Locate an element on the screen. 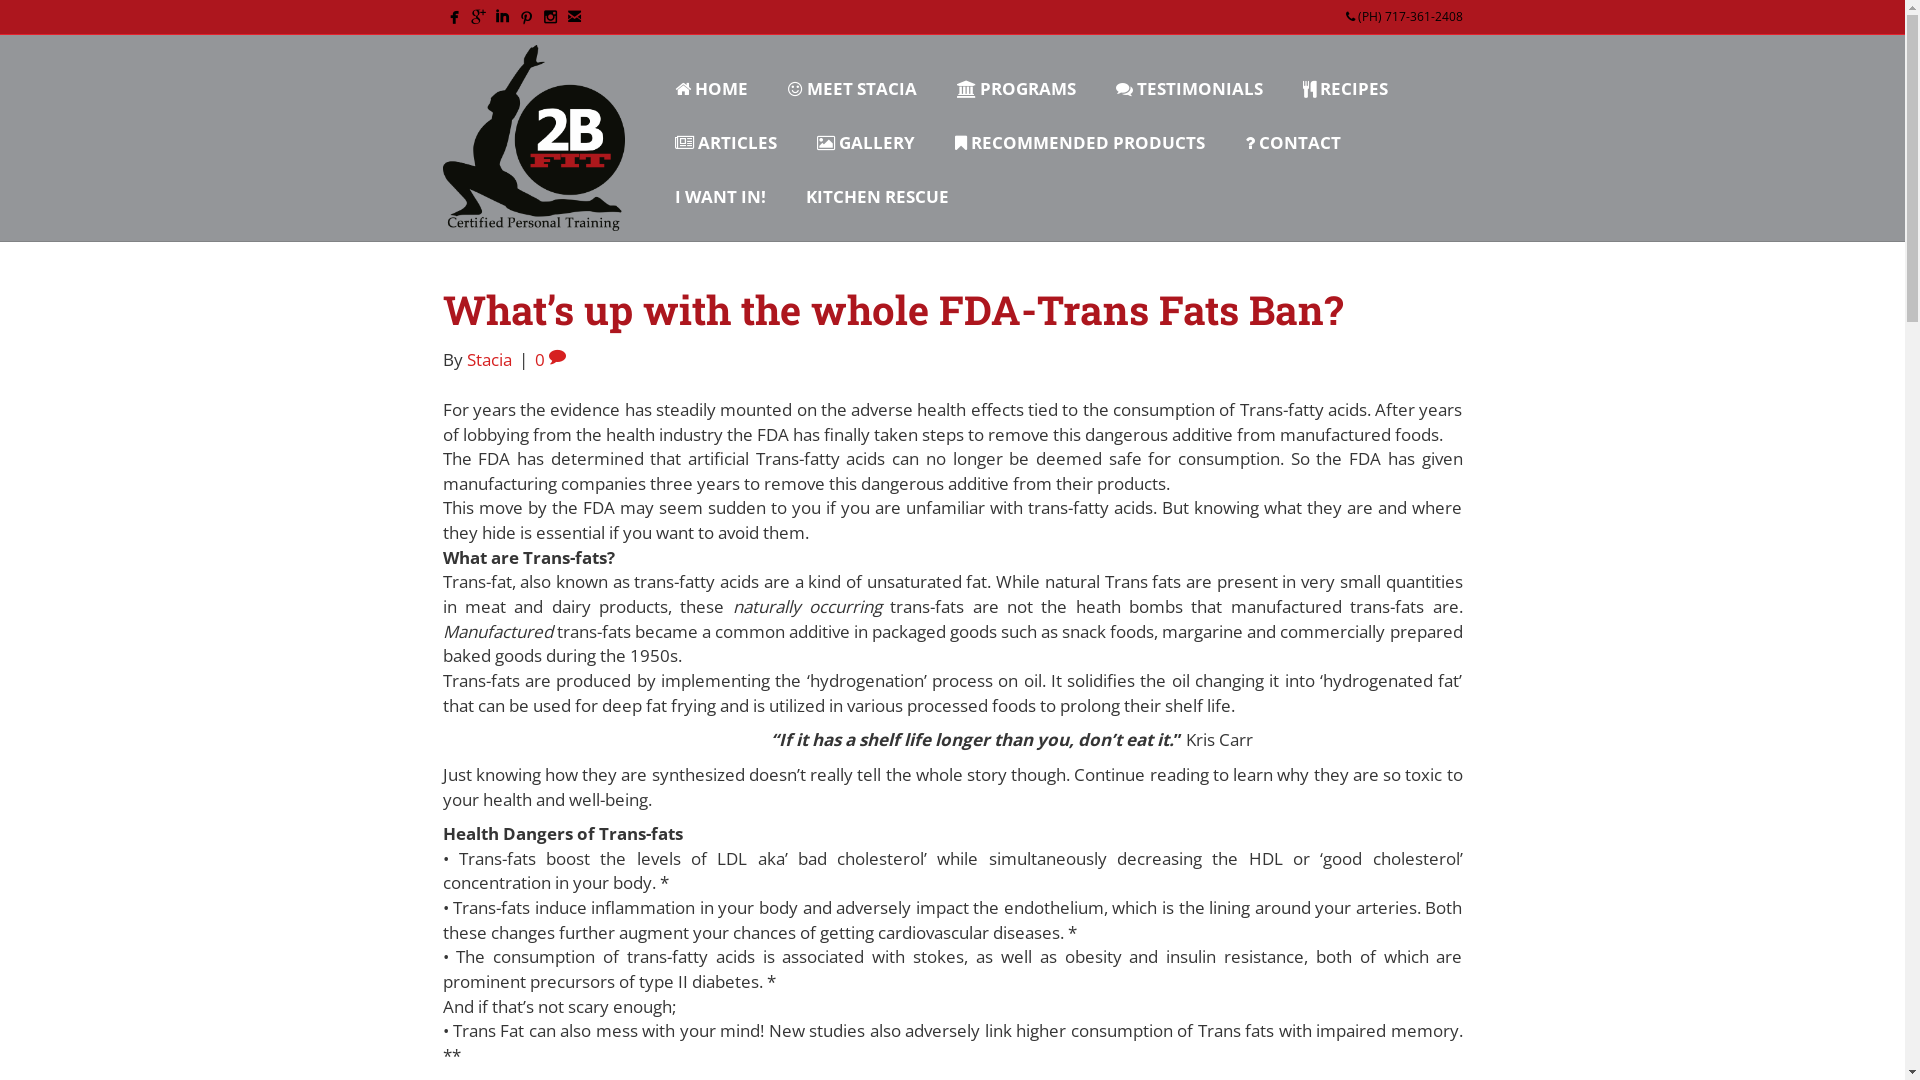 This screenshot has width=1920, height=1080. RECOMMENDED PRODUCTS is located at coordinates (1080, 138).